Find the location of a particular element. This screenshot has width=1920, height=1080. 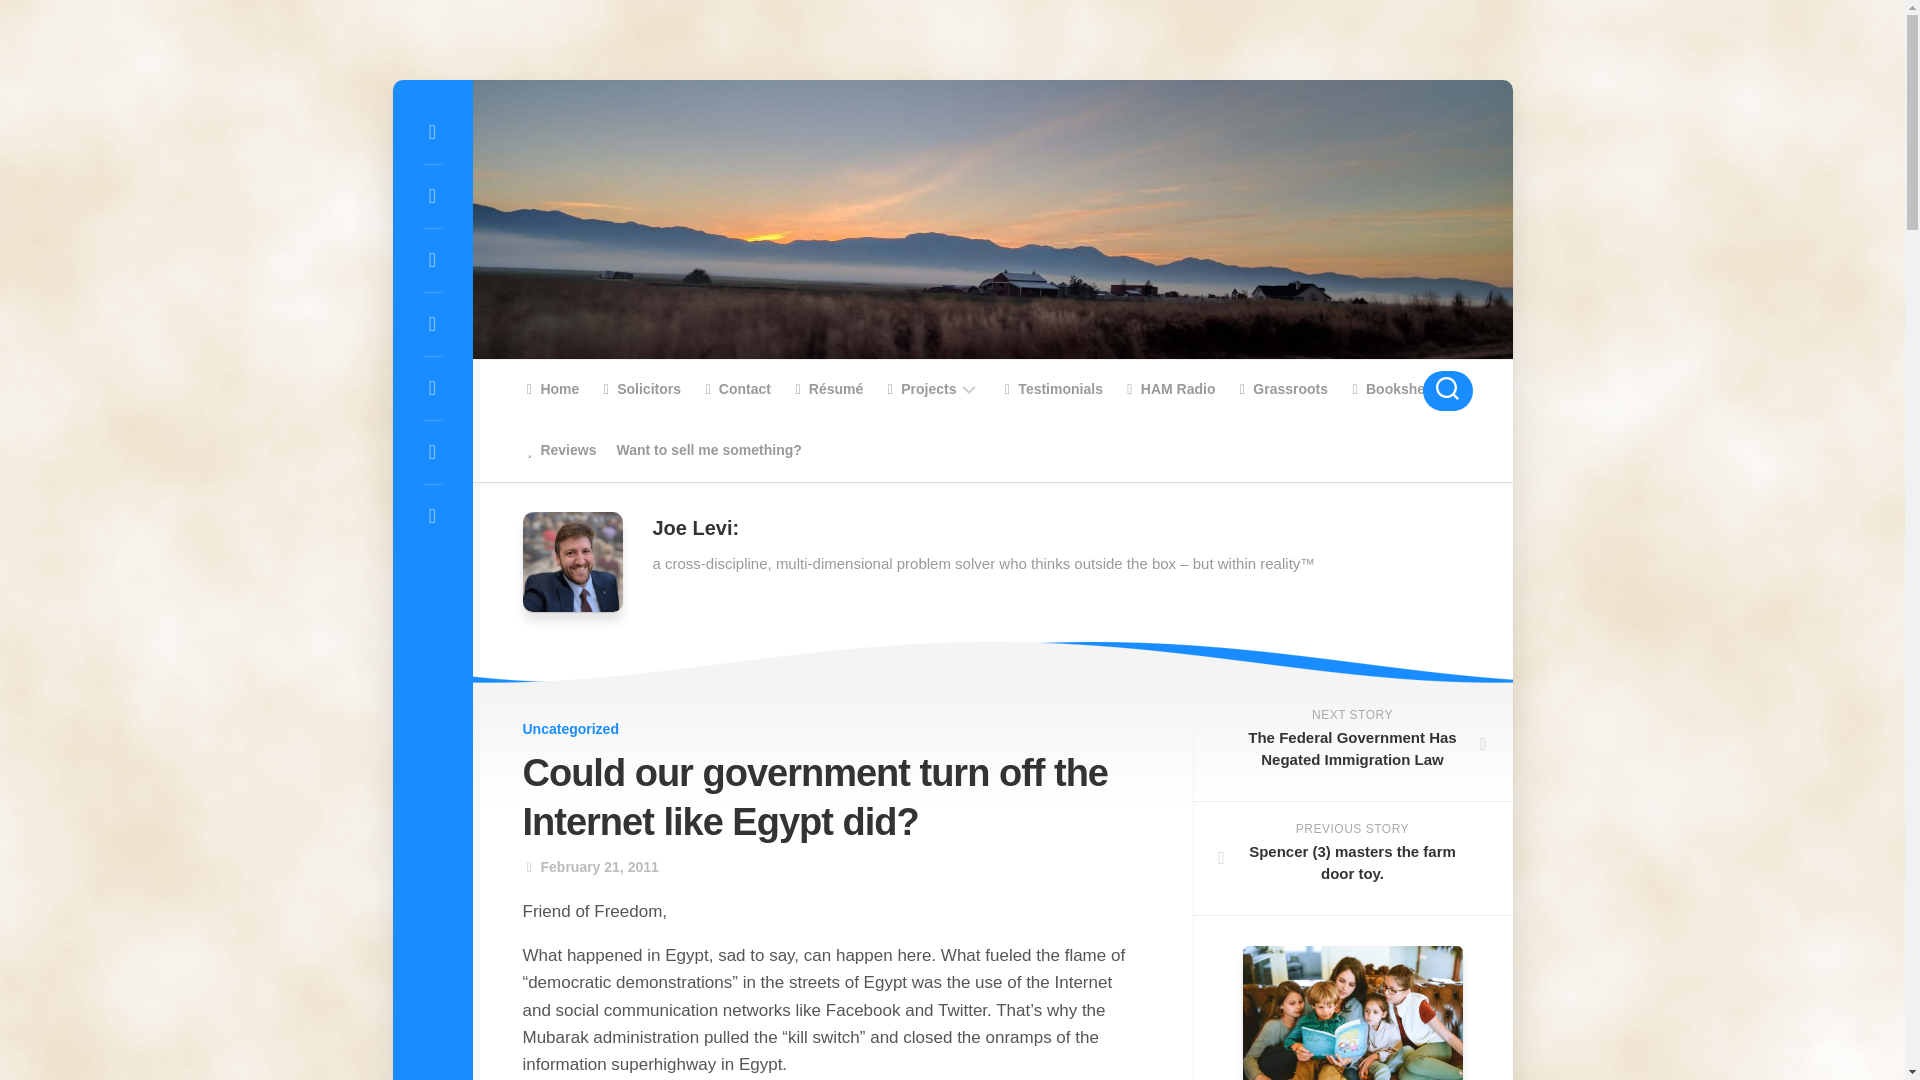

HAM Radio is located at coordinates (1169, 388).